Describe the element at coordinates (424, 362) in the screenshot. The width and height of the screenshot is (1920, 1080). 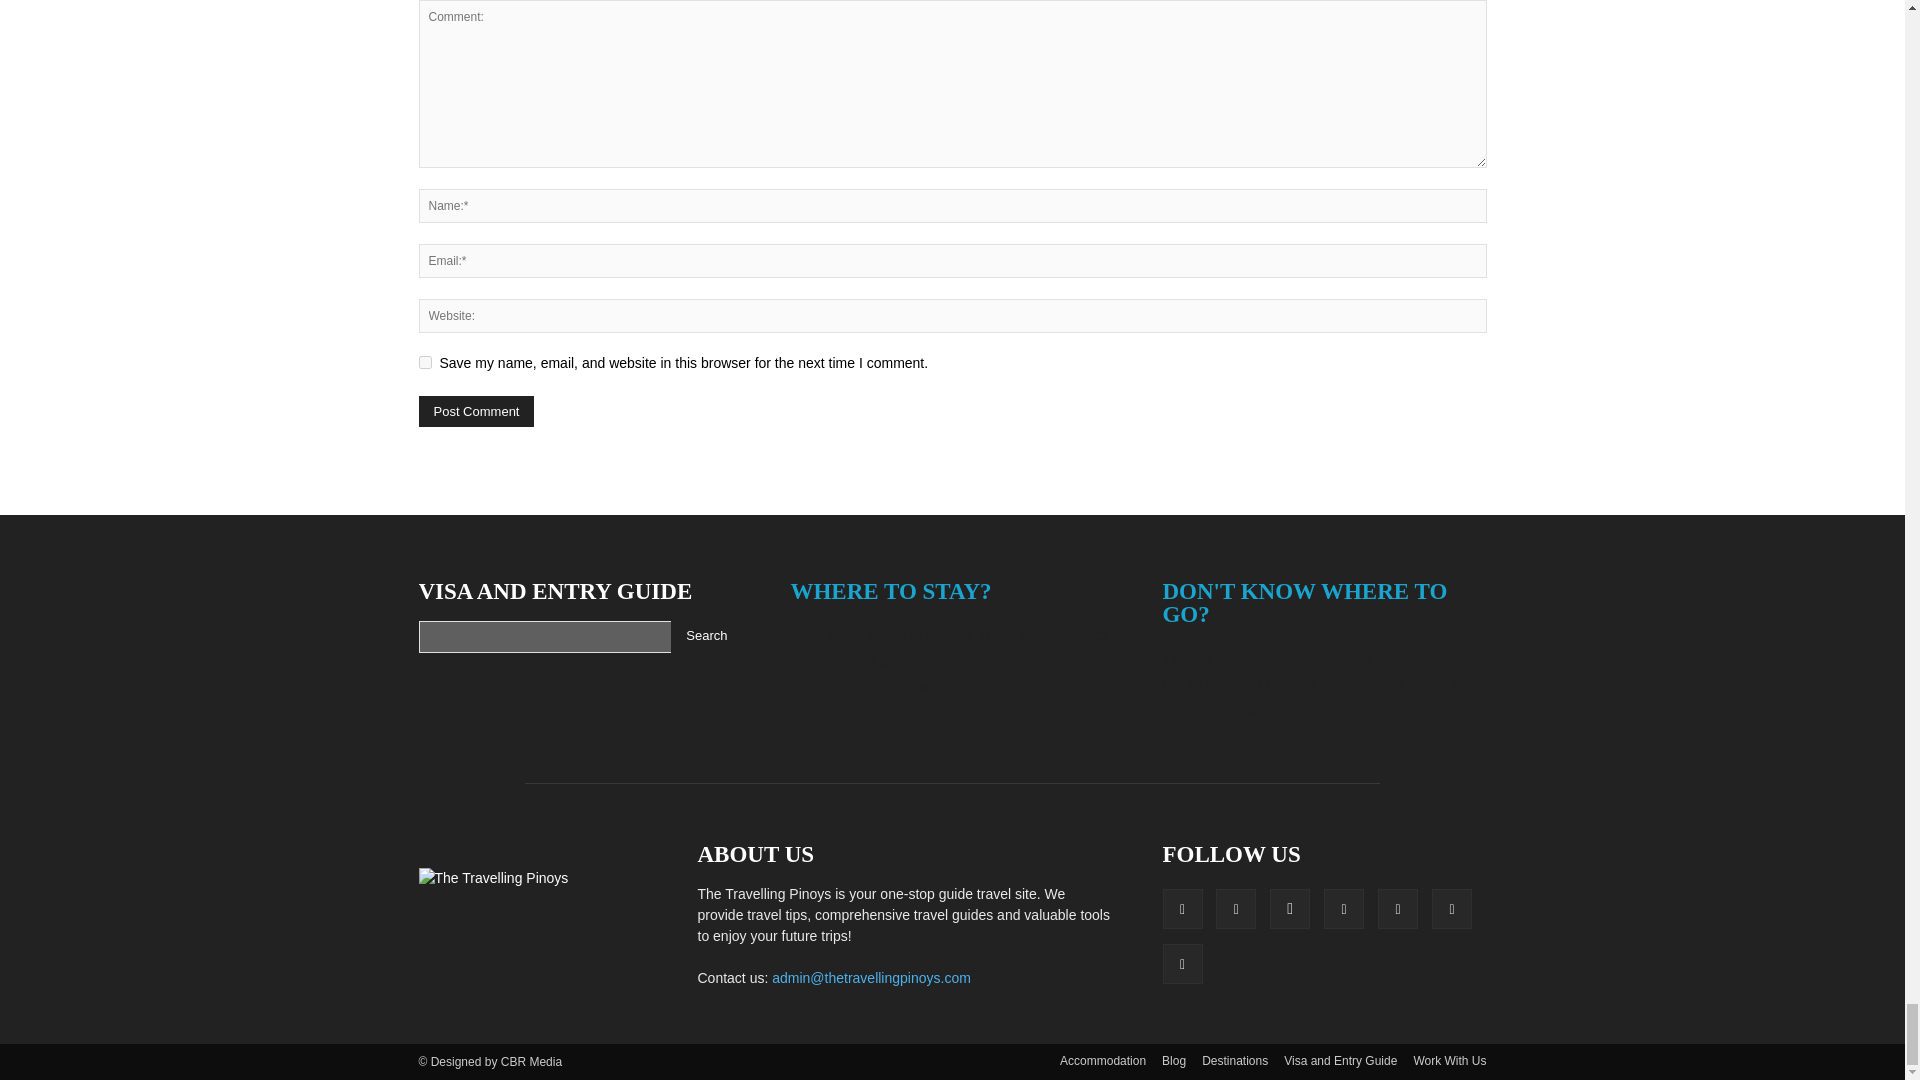
I see `yes` at that location.